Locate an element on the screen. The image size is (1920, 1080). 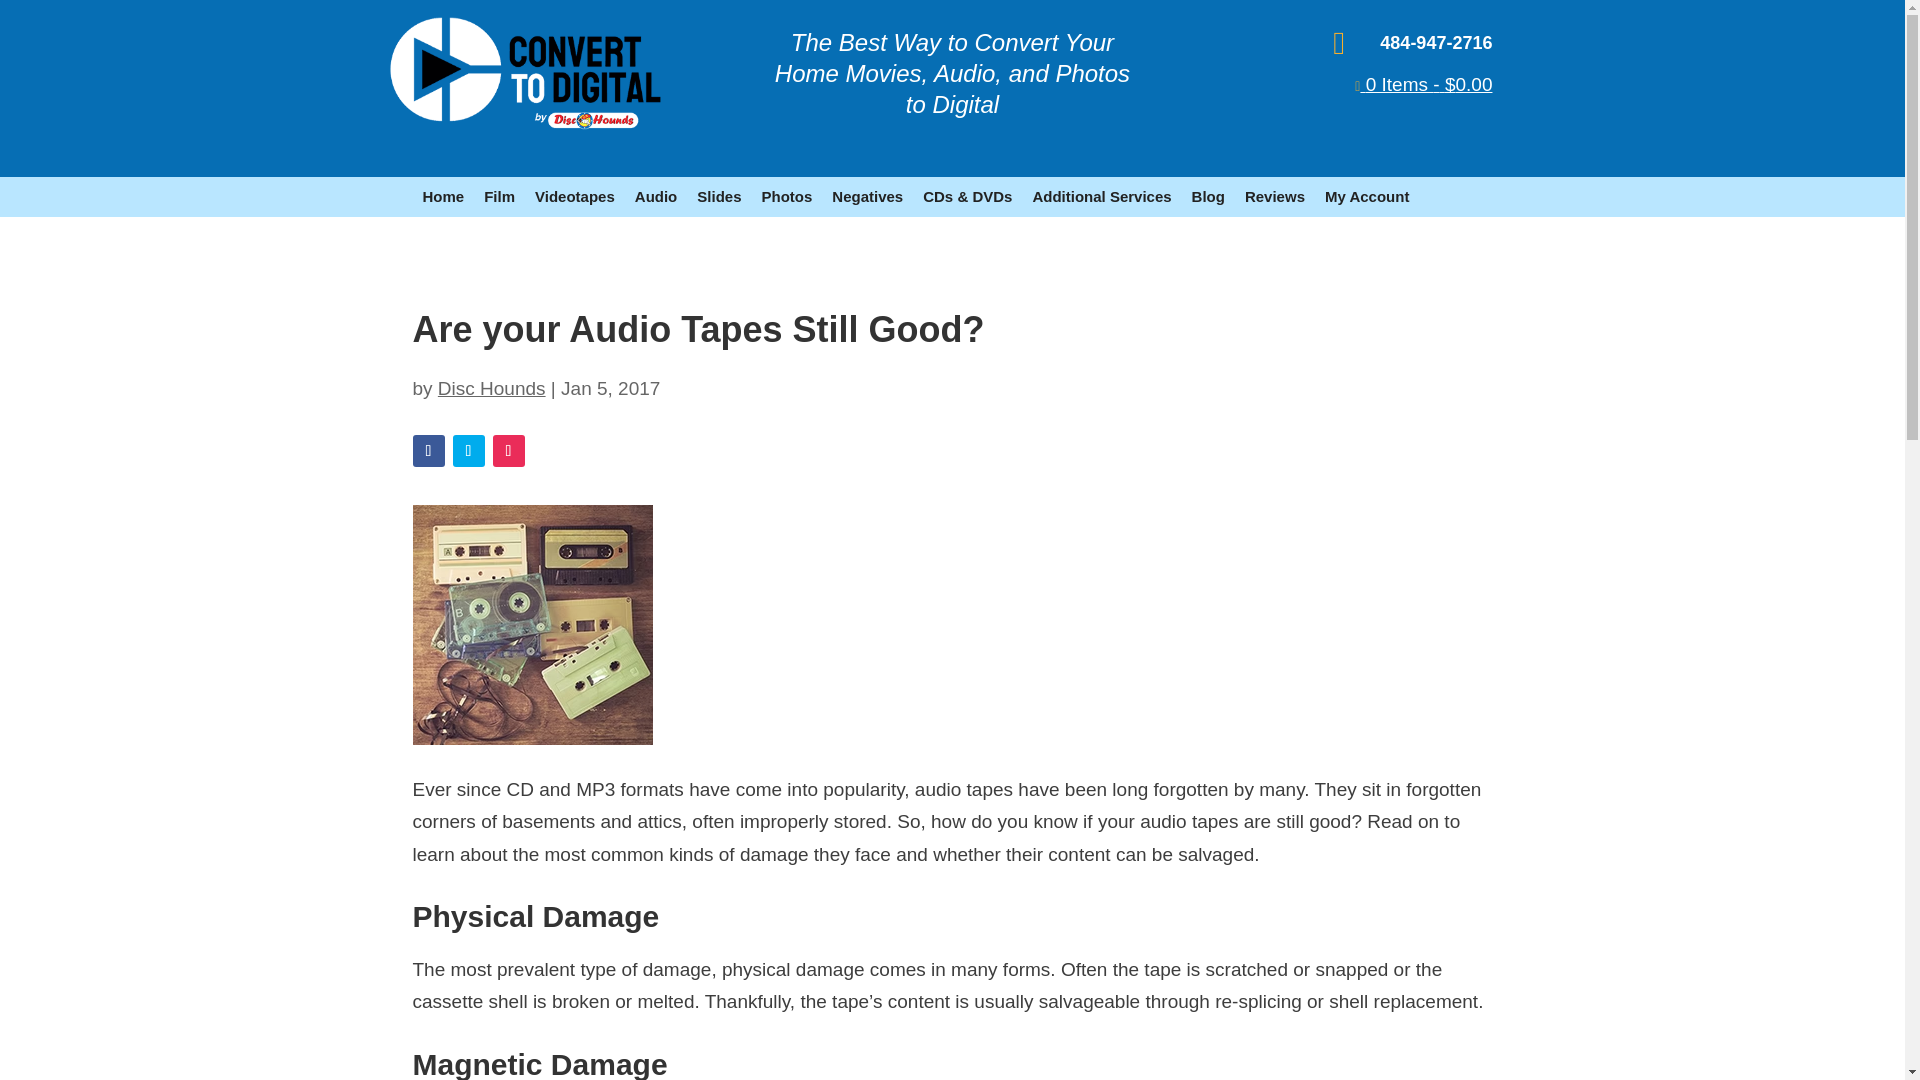
Photos is located at coordinates (786, 197).